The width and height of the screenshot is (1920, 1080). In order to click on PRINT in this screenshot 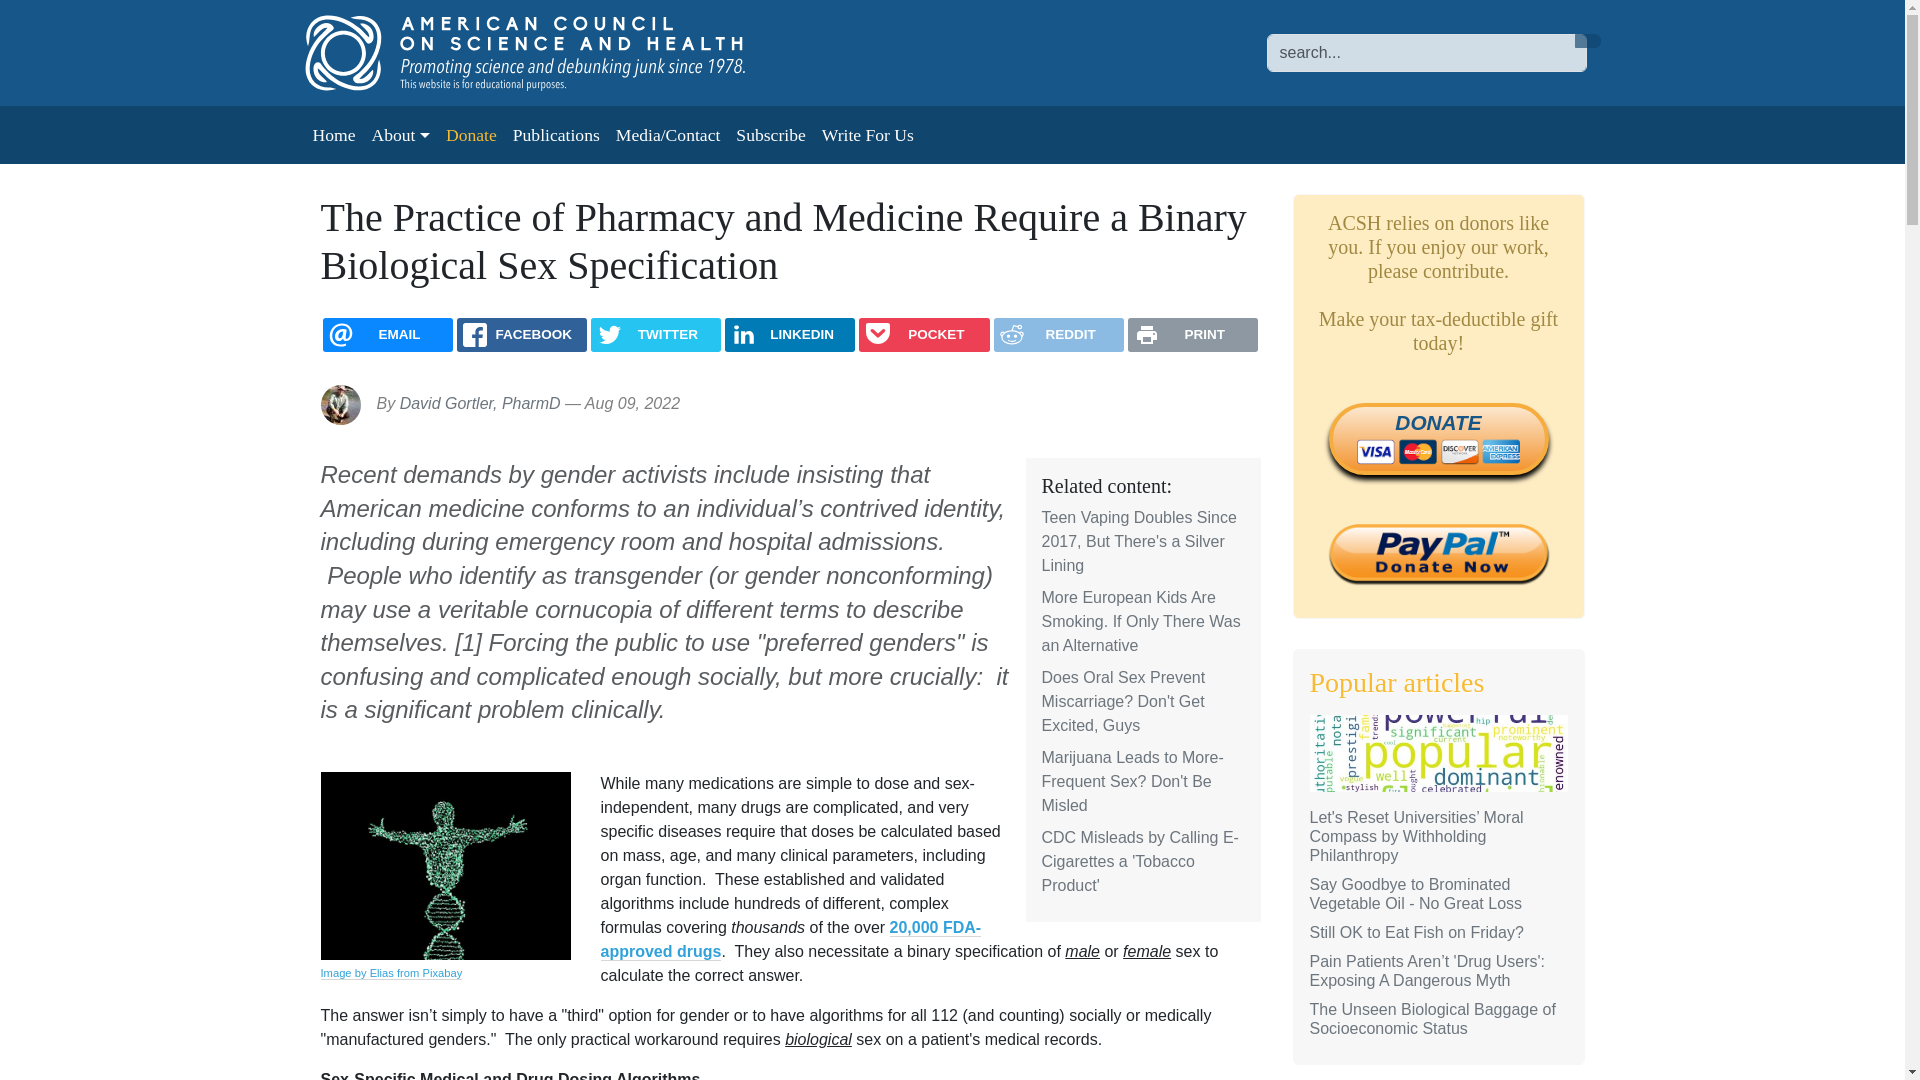, I will do `click(1192, 334)`.